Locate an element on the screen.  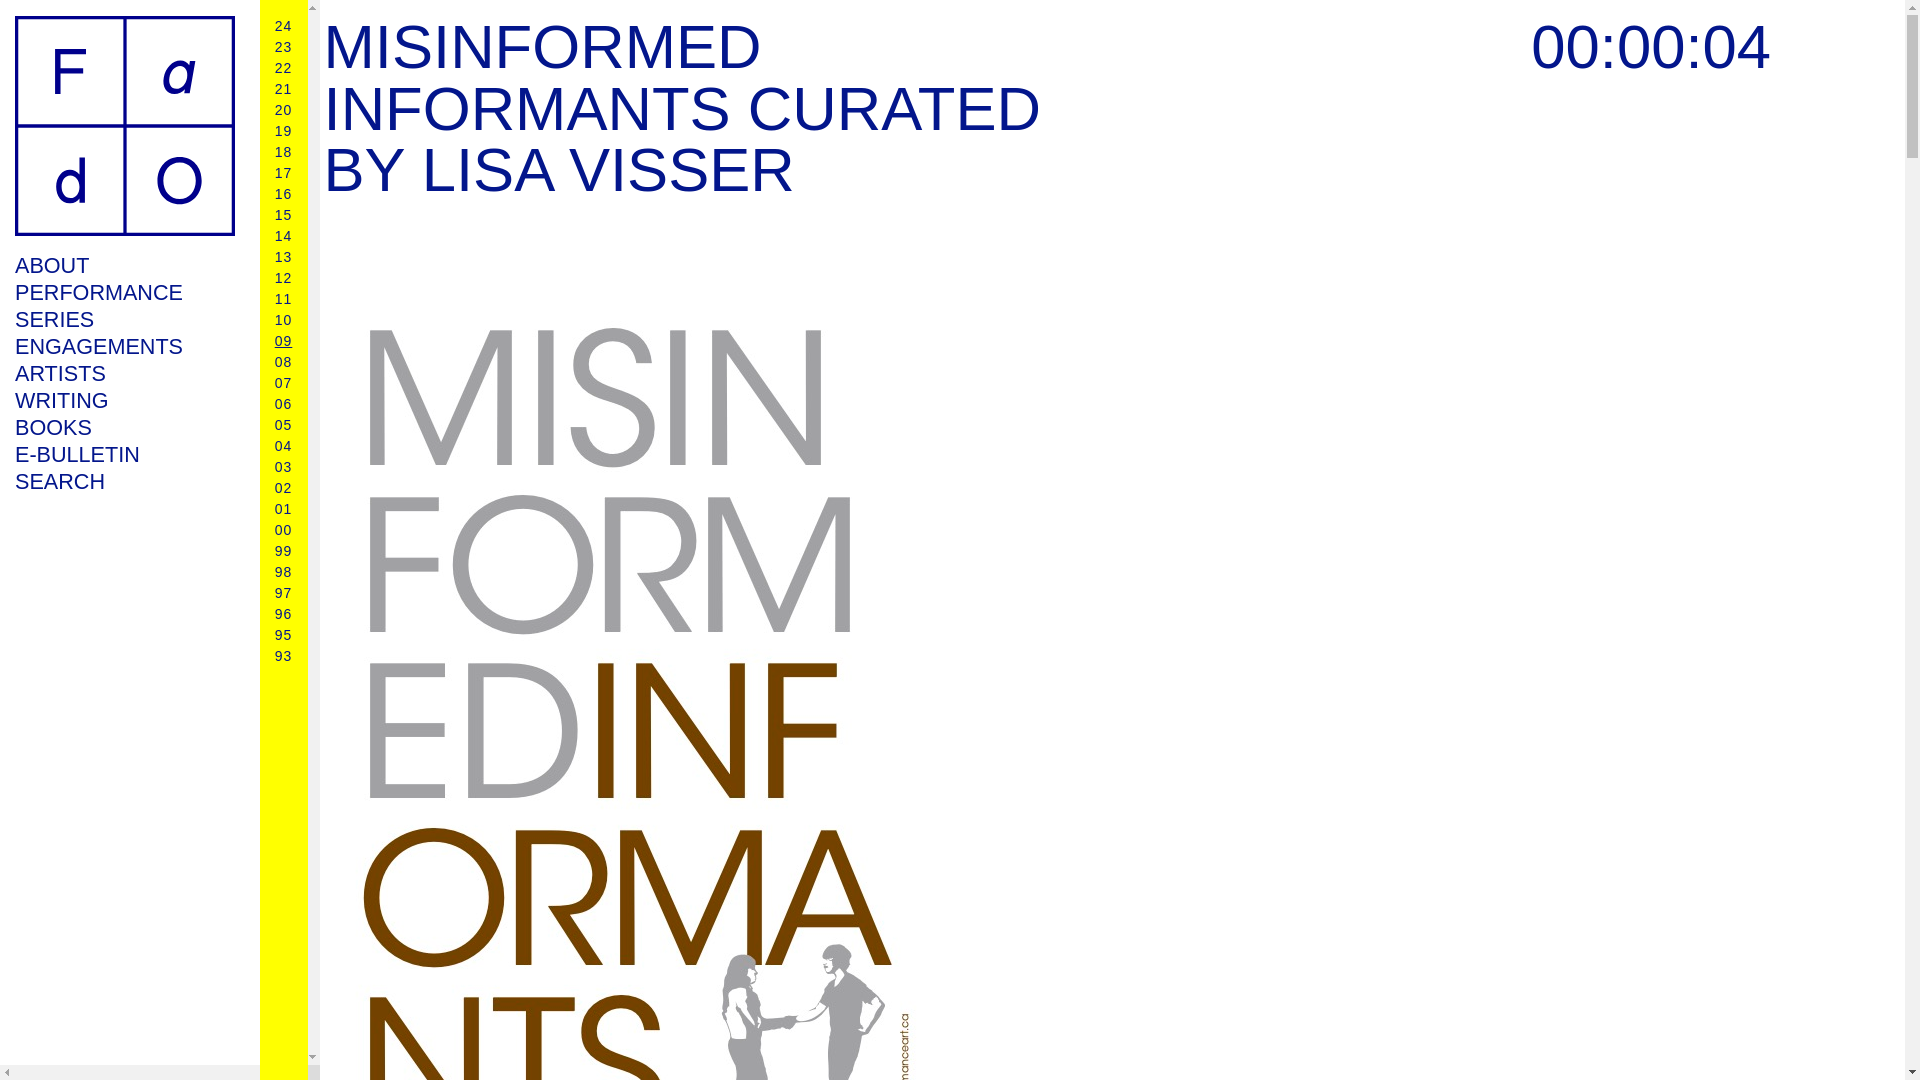
ABOUT is located at coordinates (124, 264).